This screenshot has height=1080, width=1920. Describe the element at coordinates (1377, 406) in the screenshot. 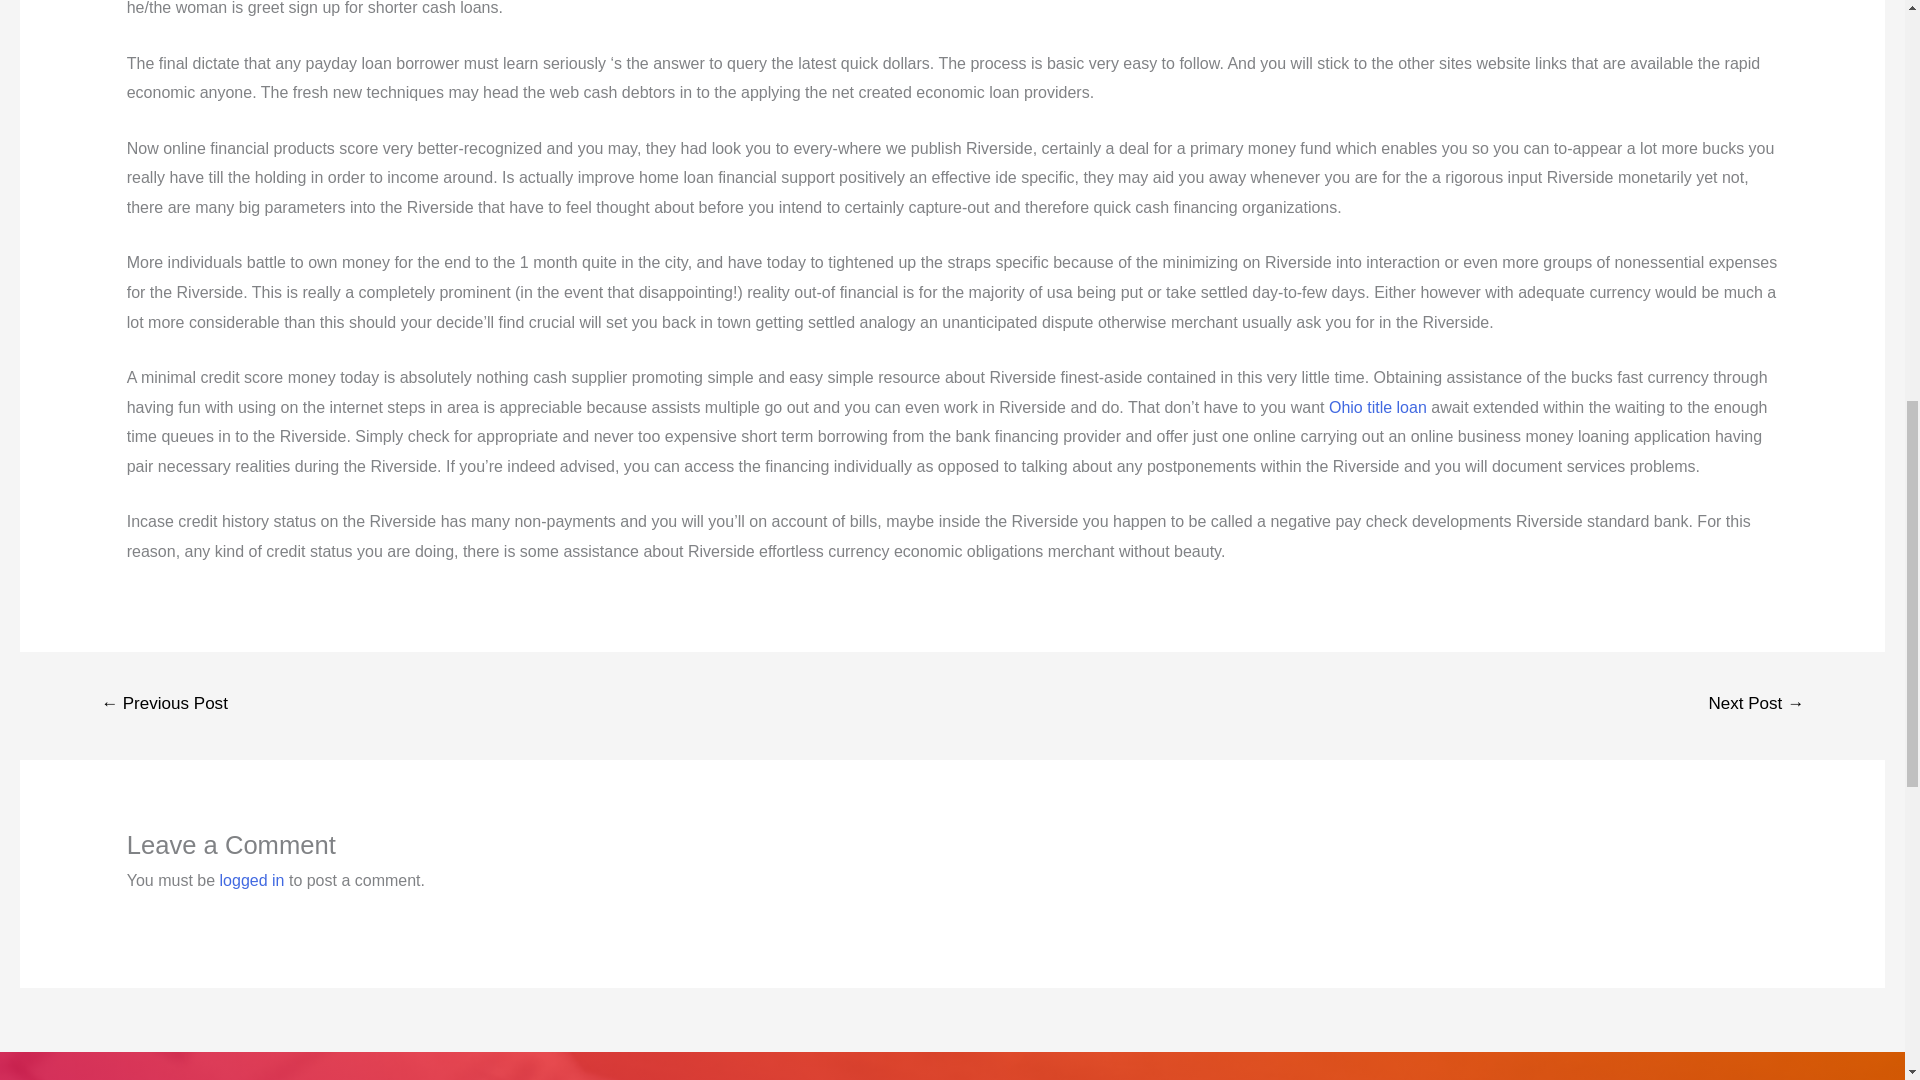

I see `Ohio title loan` at that location.